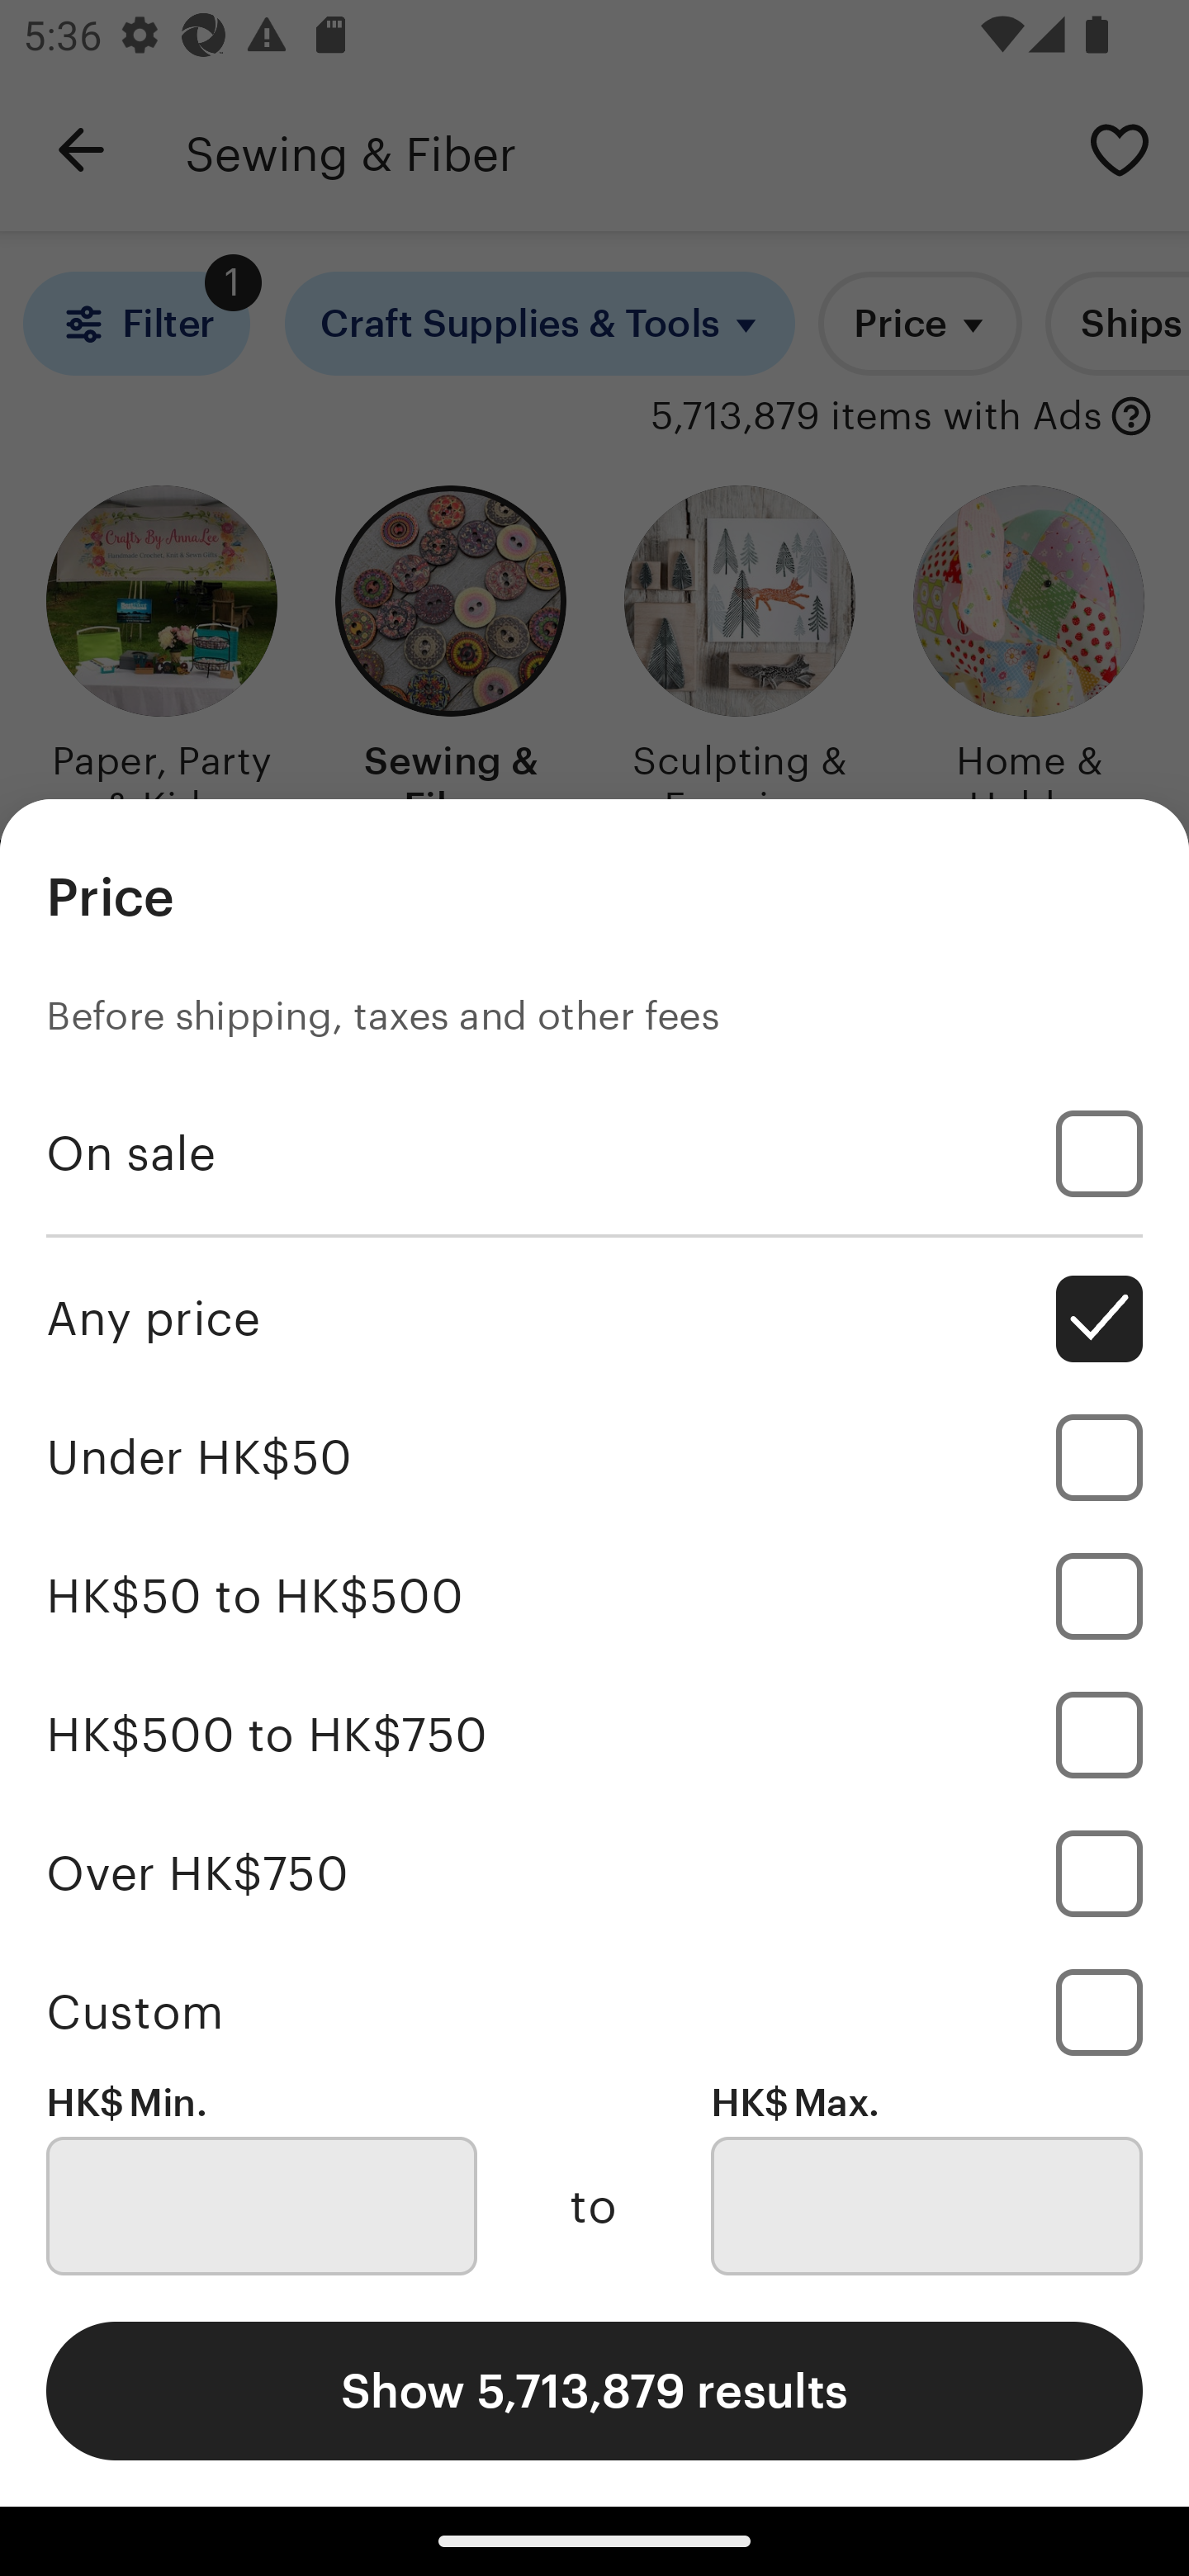 The image size is (1189, 2576). What do you see at coordinates (594, 1734) in the screenshot?
I see `HK$500 to HK$750` at bounding box center [594, 1734].